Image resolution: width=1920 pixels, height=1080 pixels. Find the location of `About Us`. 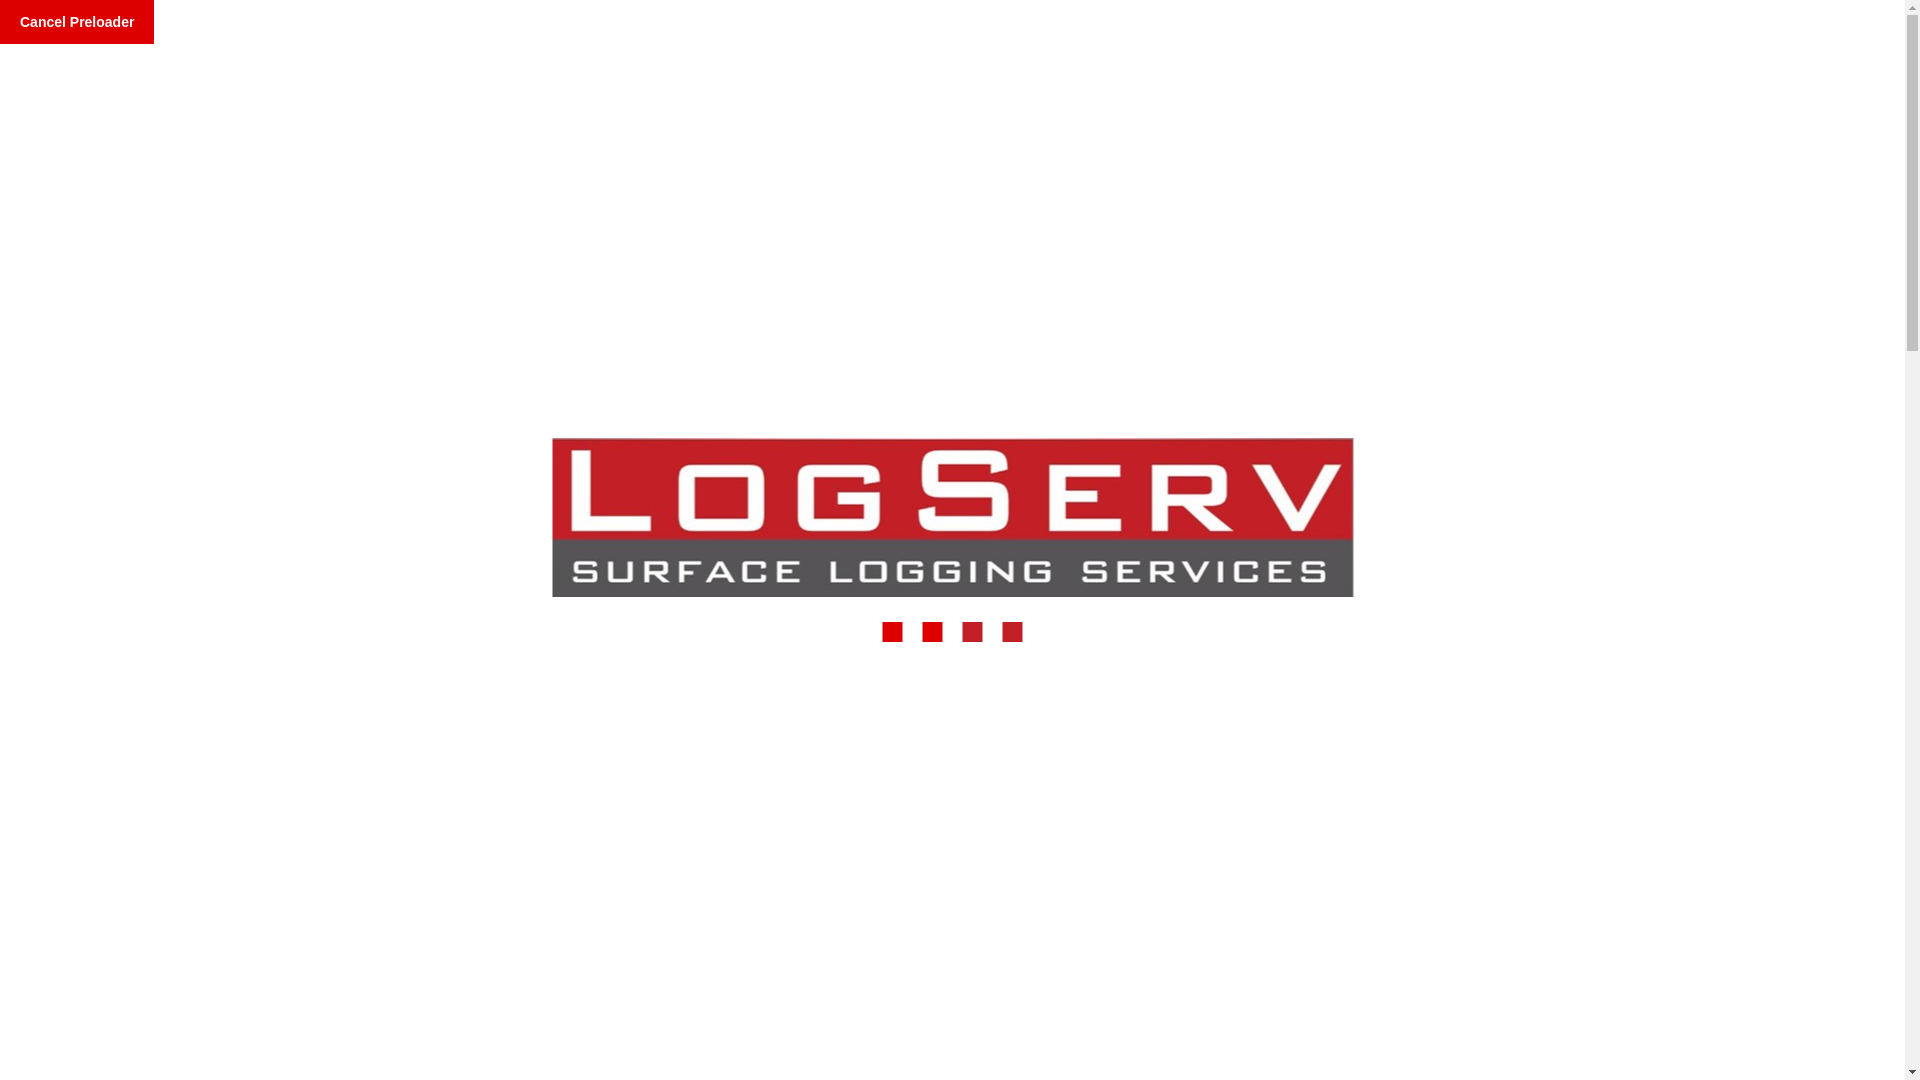

About Us is located at coordinates (900, 88).